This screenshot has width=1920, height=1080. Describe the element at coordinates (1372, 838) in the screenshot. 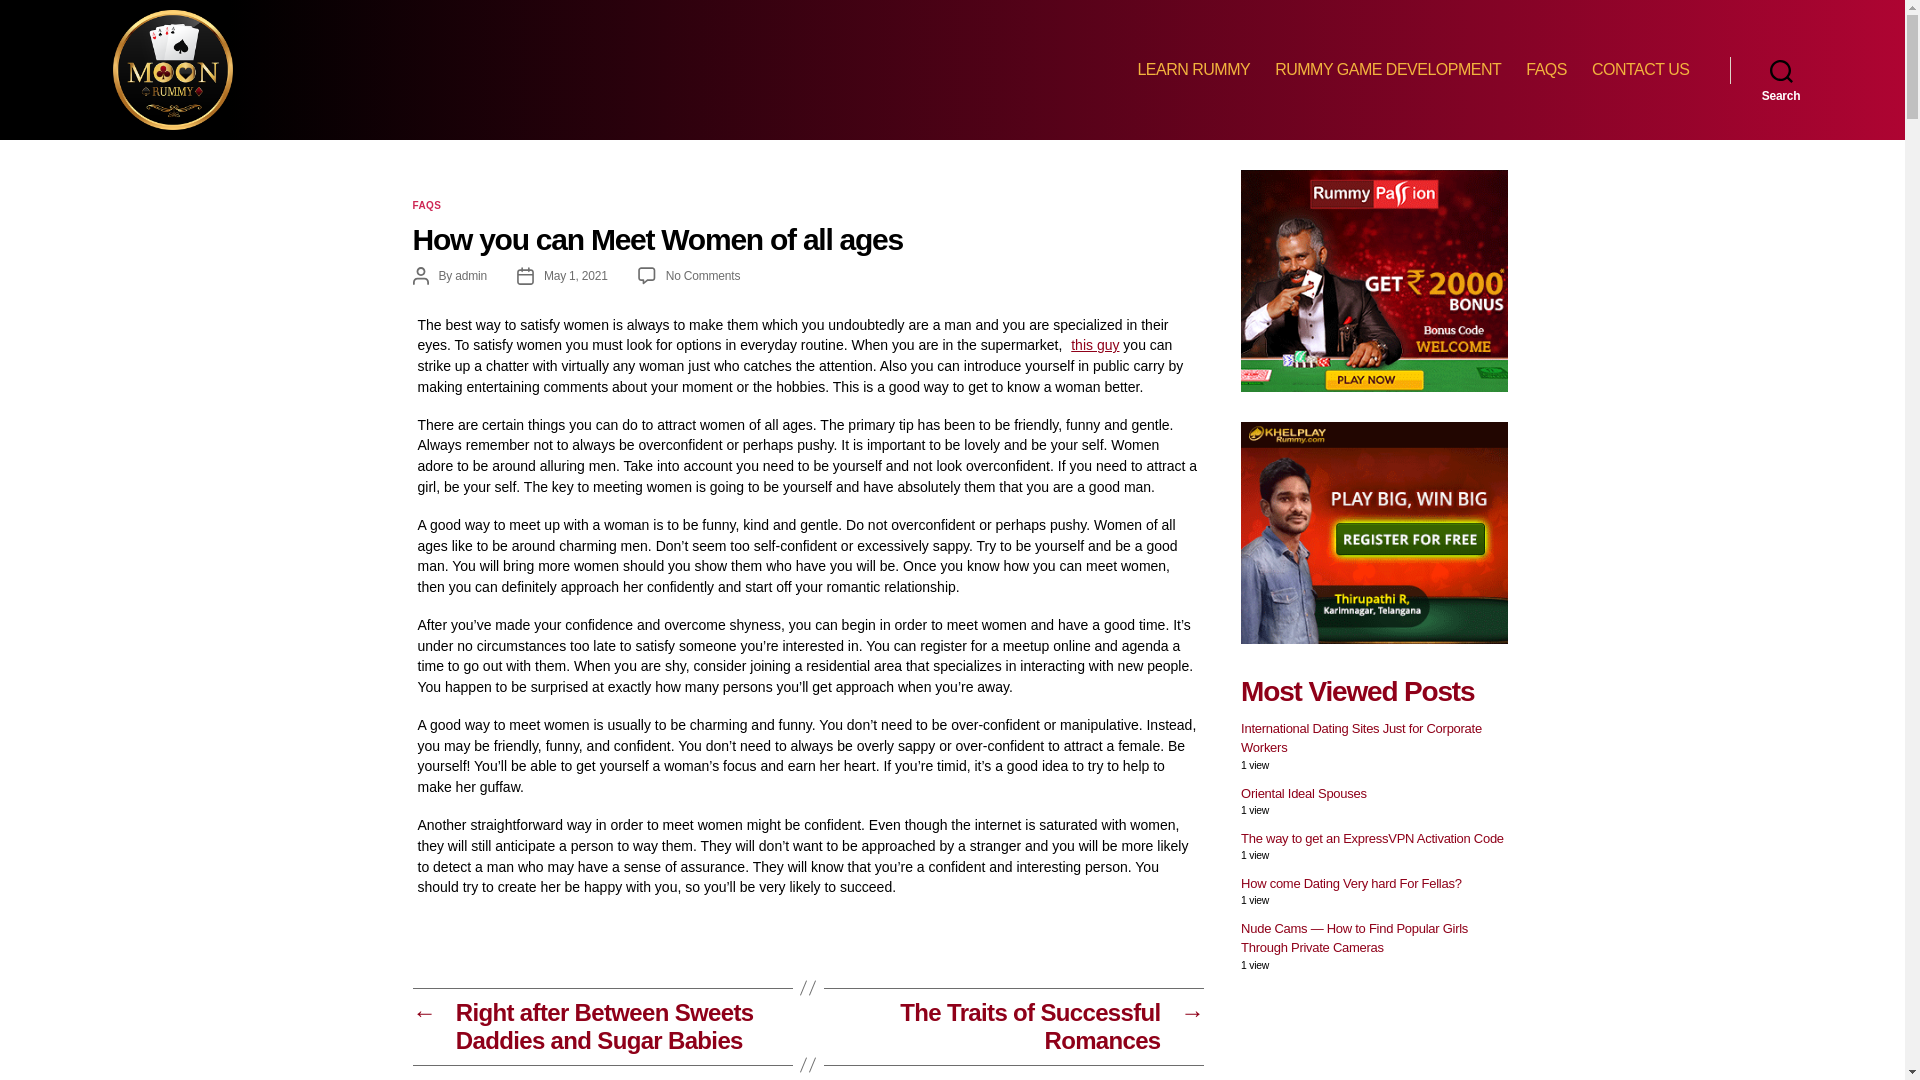

I see `The way to get an ExpressVPN Activation Code` at that location.